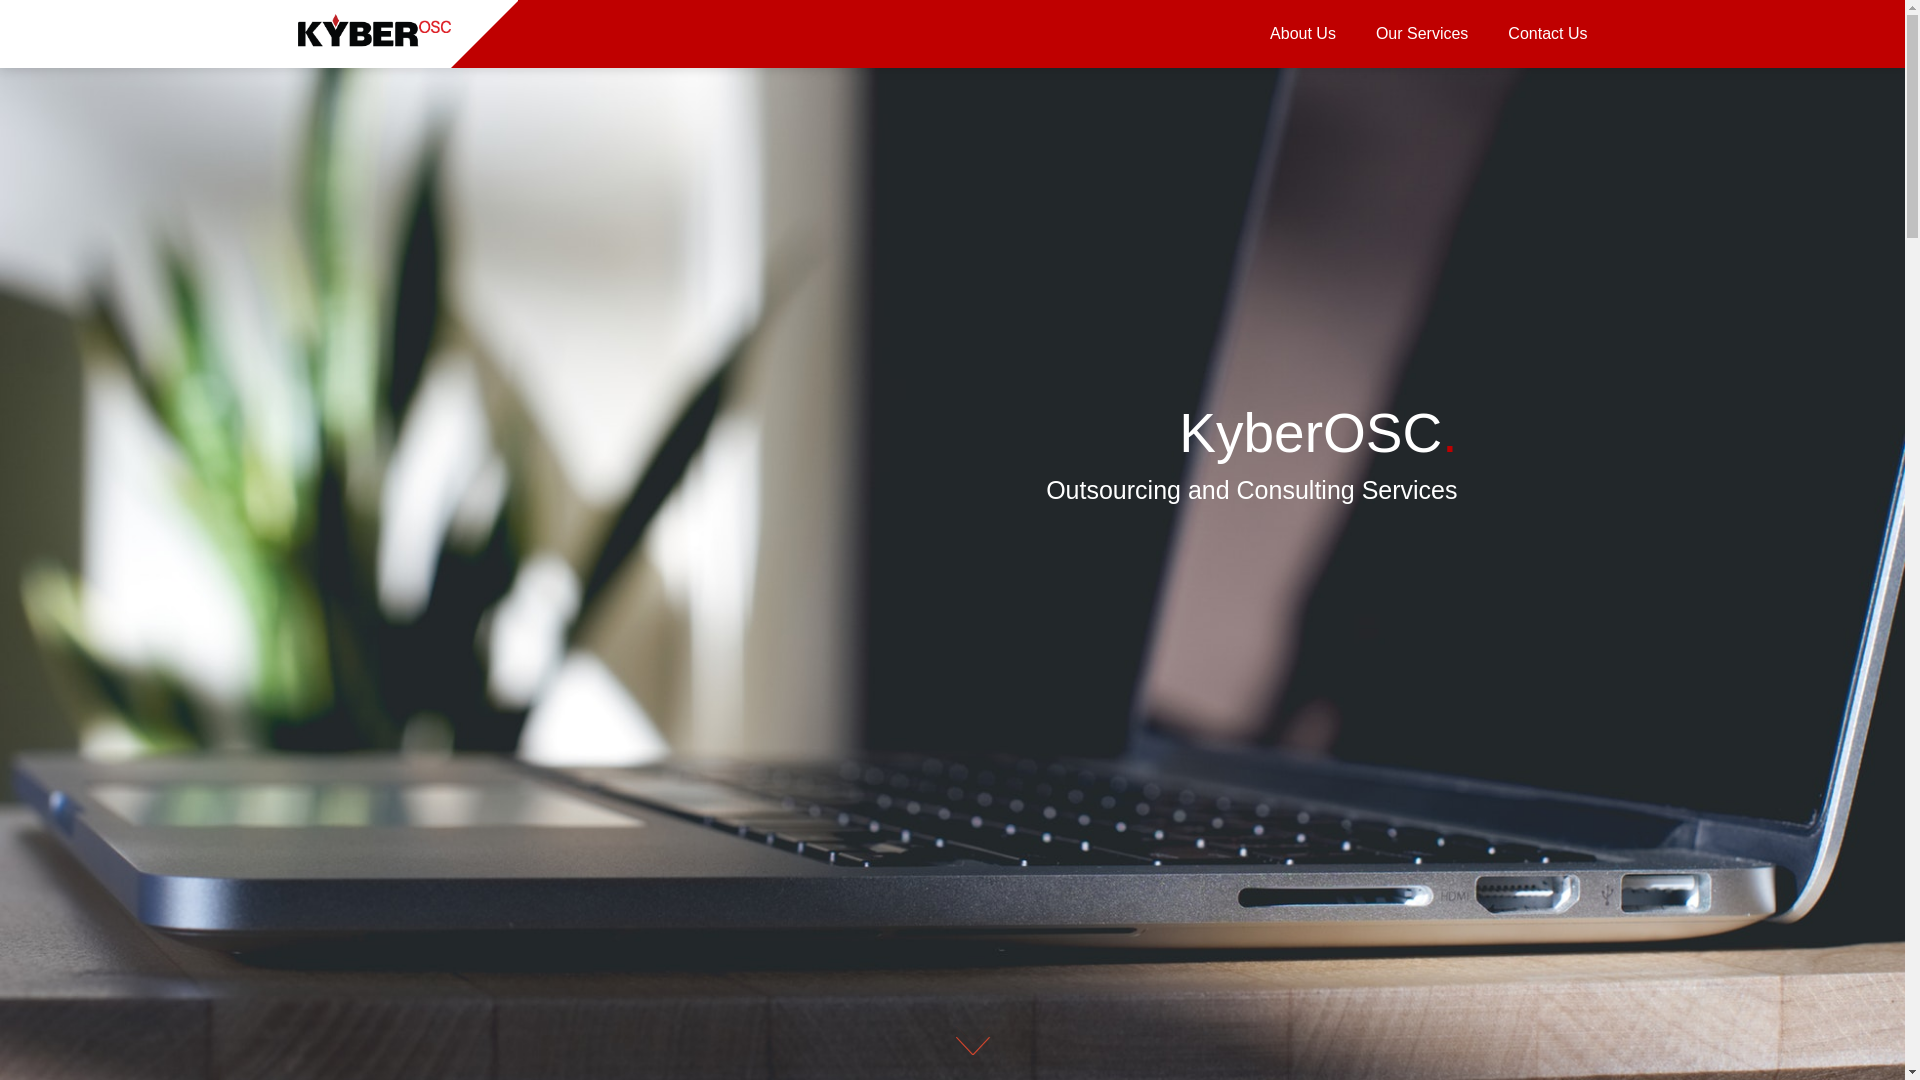 The image size is (1920, 1080). I want to click on About Us, so click(1302, 34).